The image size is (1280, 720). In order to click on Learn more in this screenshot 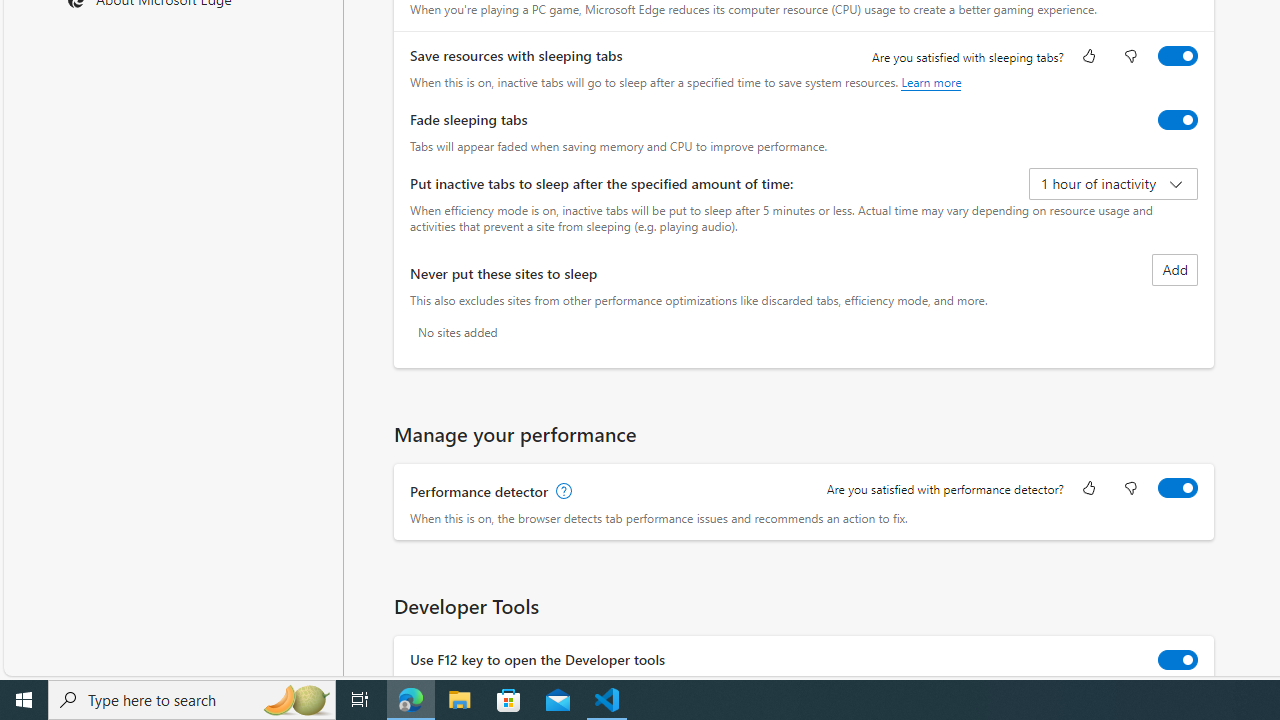, I will do `click(932, 82)`.